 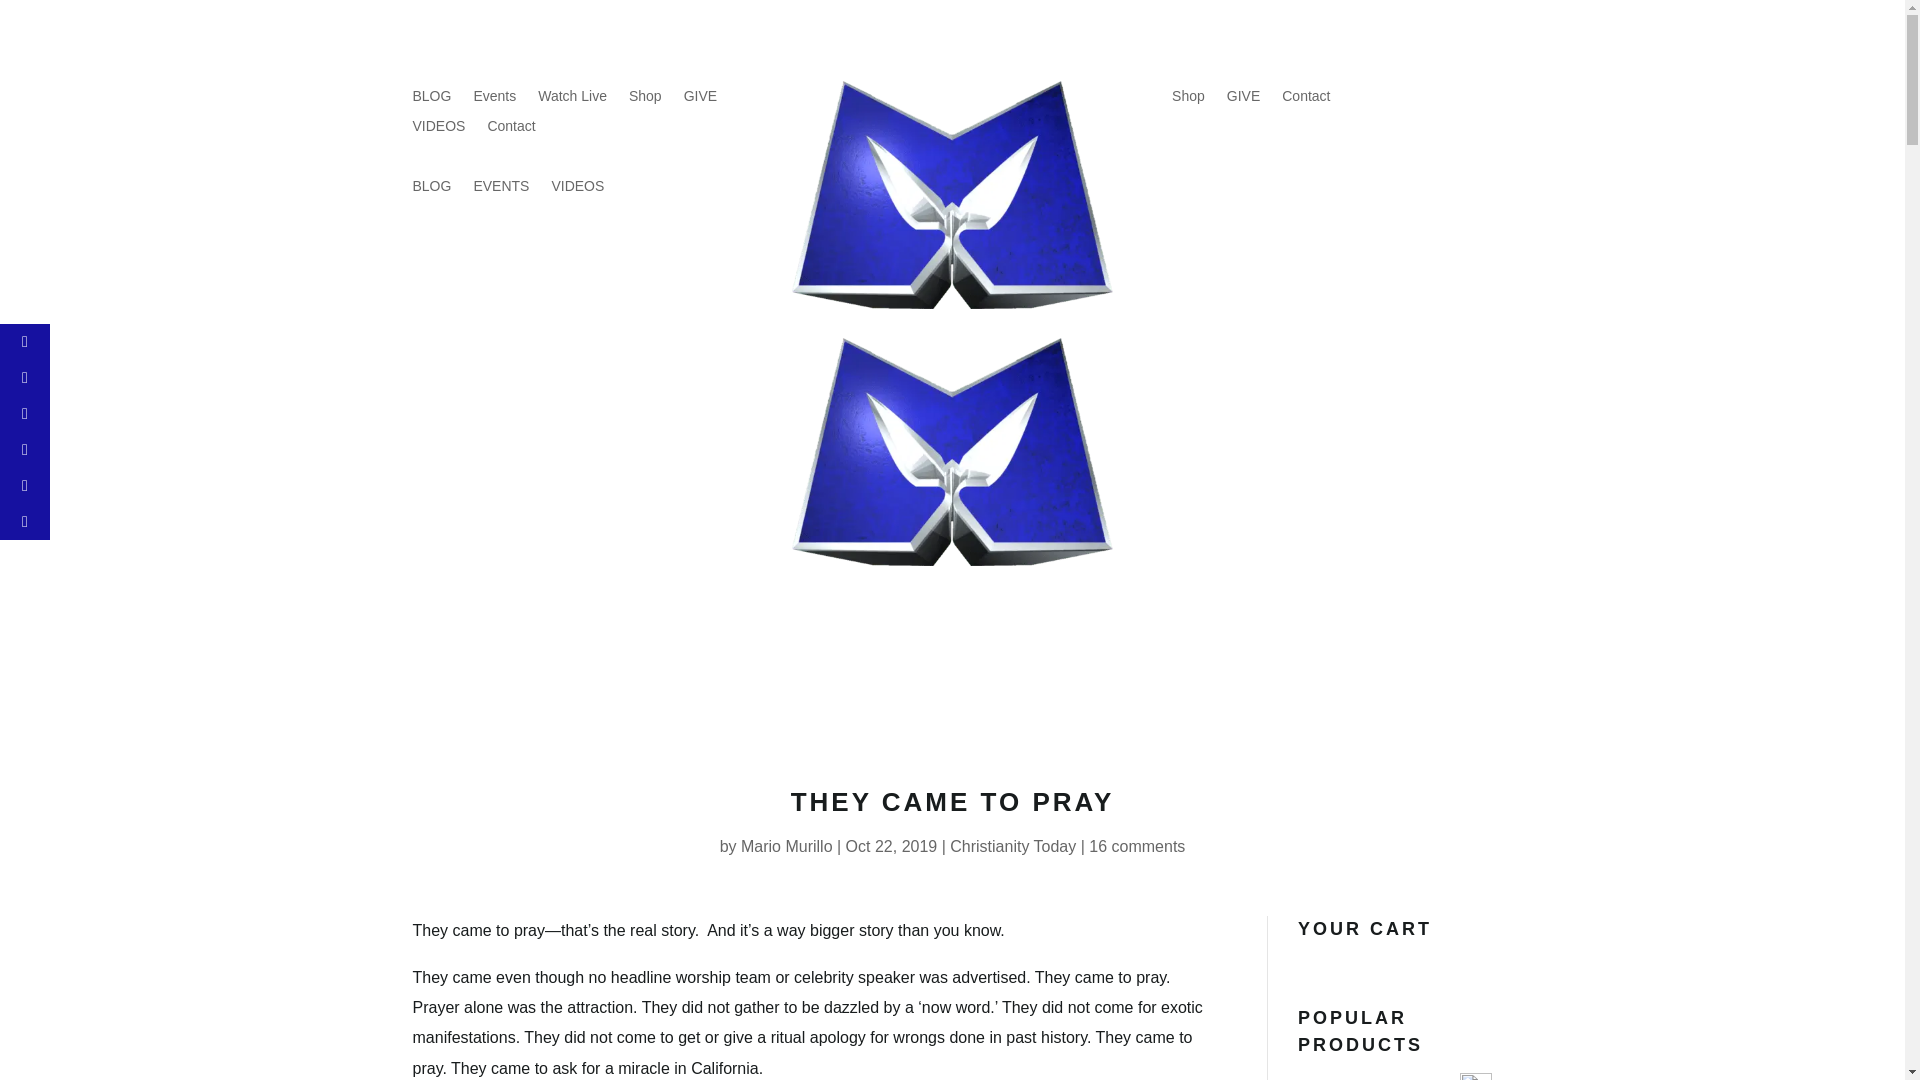 I want to click on Shop, so click(x=646, y=100).